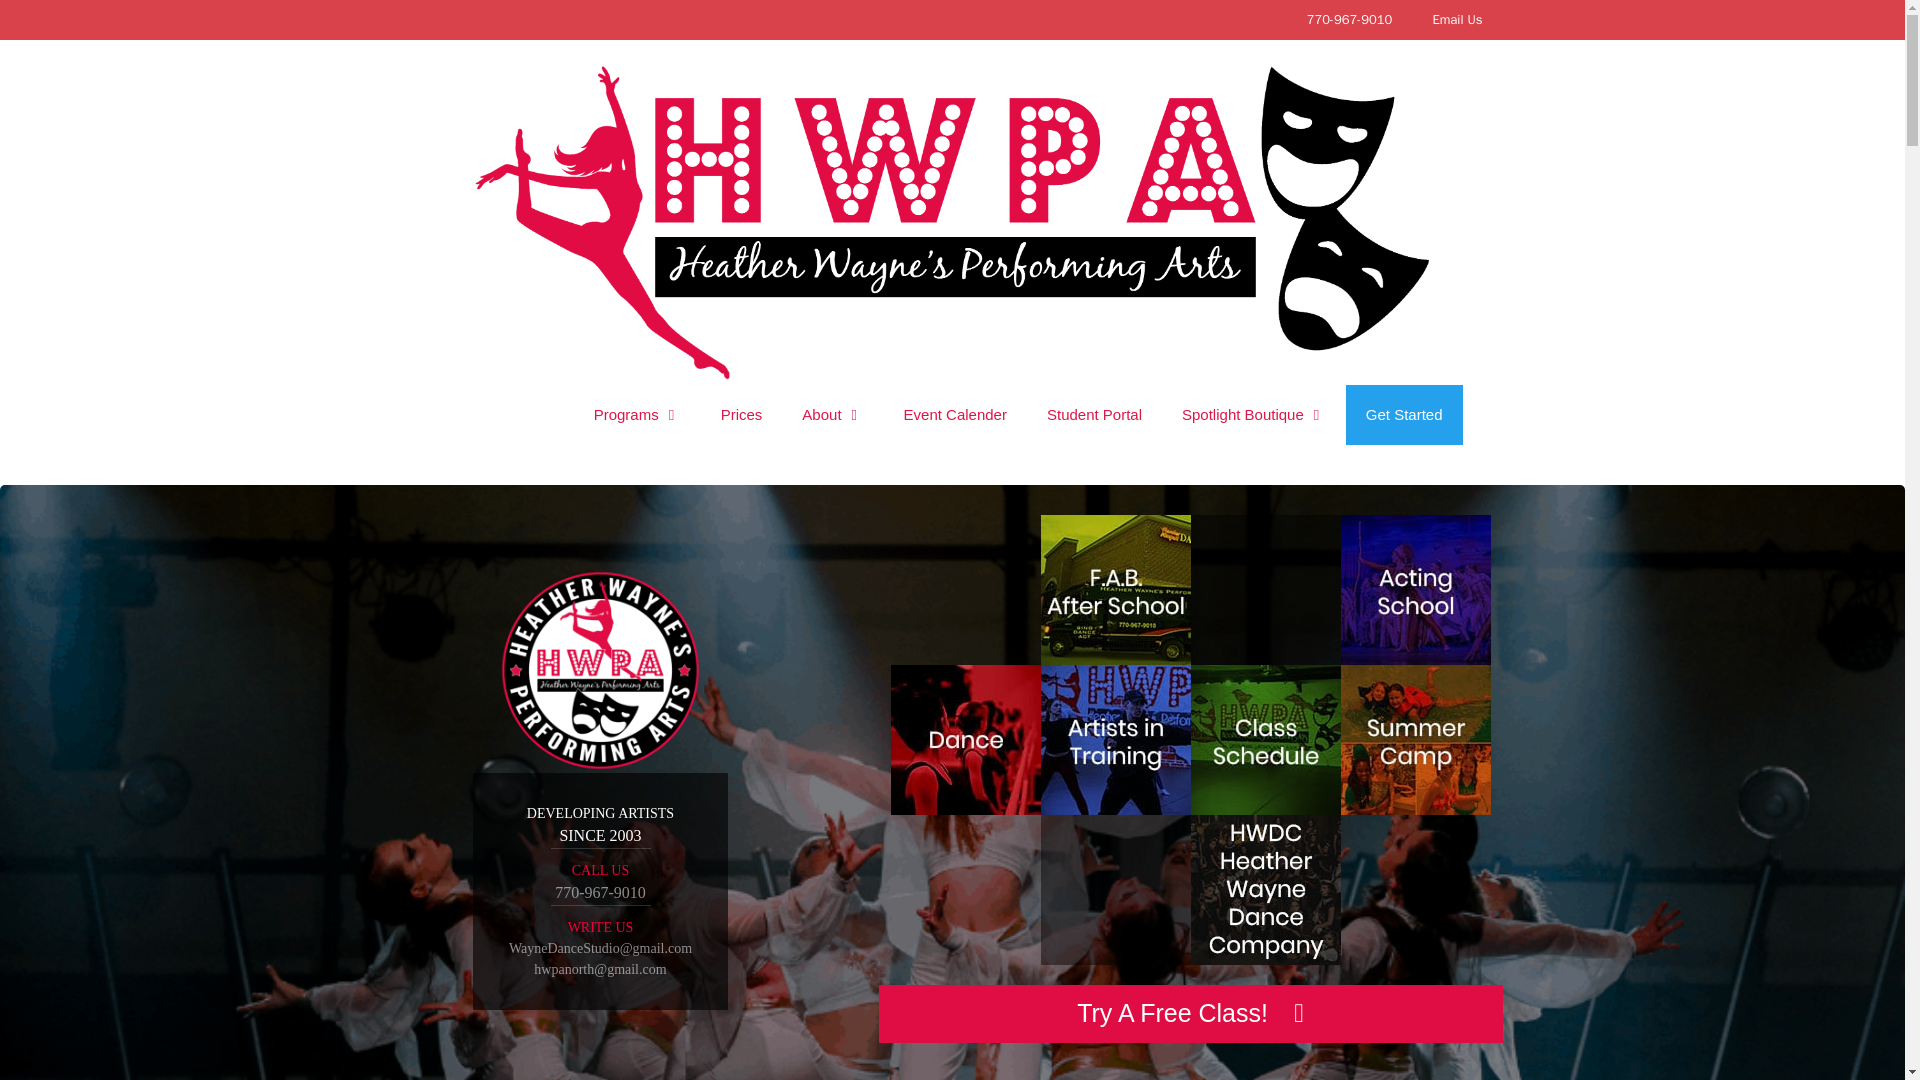  I want to click on Programs, so click(637, 414).